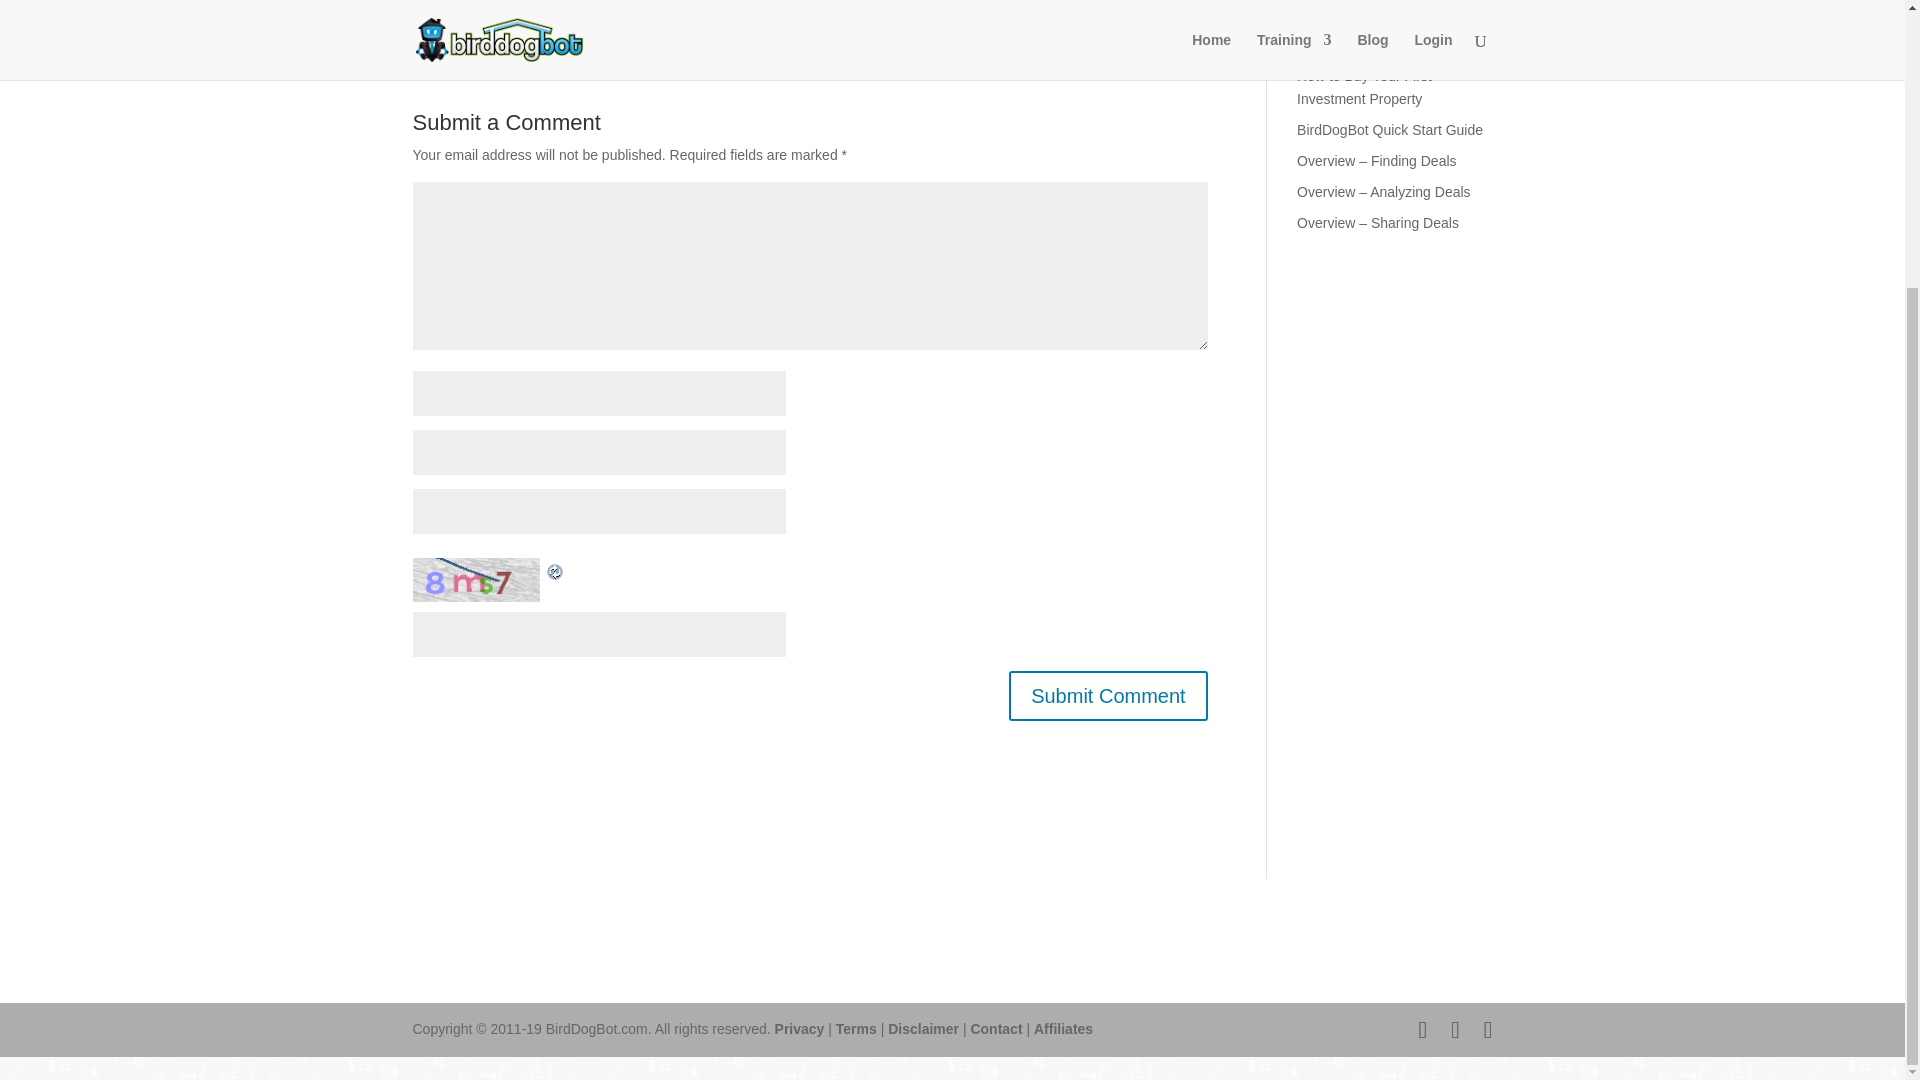 This screenshot has height=1080, width=1920. What do you see at coordinates (1364, 88) in the screenshot?
I see `How to Buy Your First Investment Property` at bounding box center [1364, 88].